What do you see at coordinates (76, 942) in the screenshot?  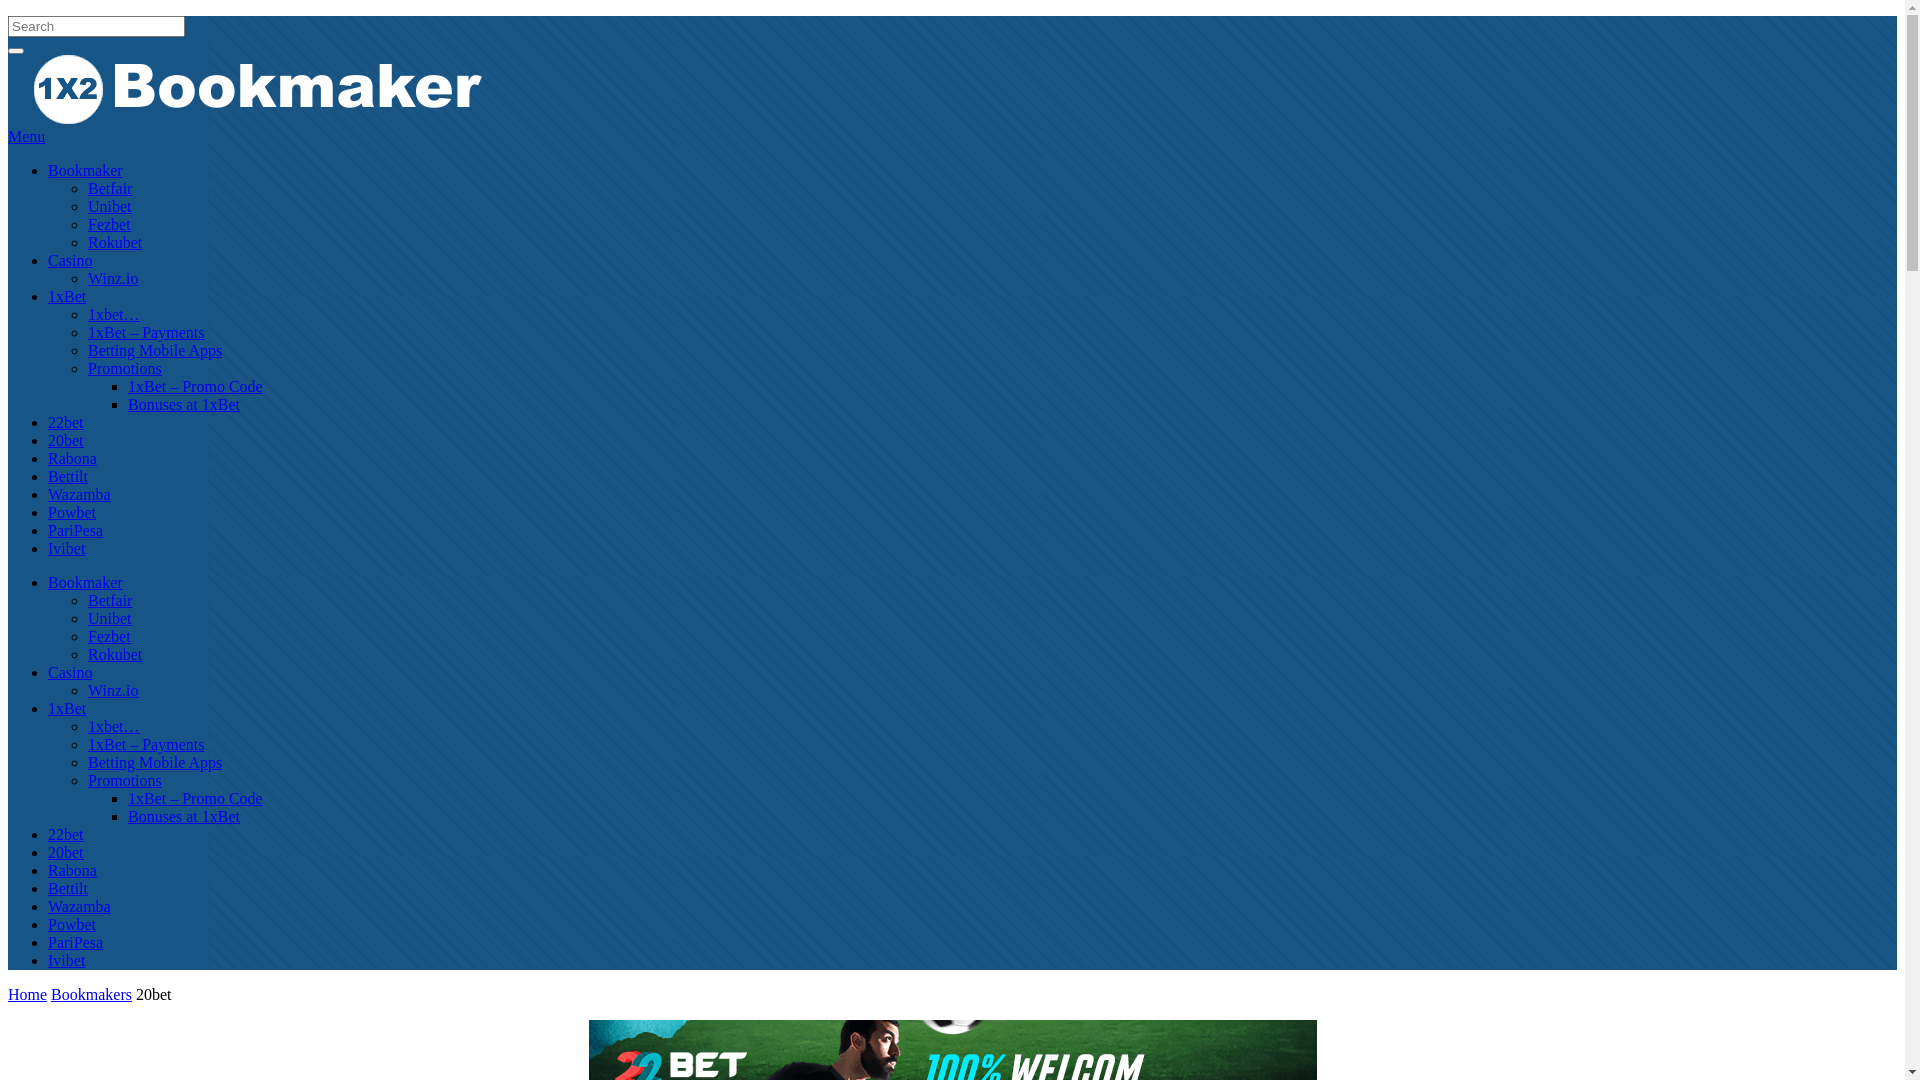 I see `PariPesa` at bounding box center [76, 942].